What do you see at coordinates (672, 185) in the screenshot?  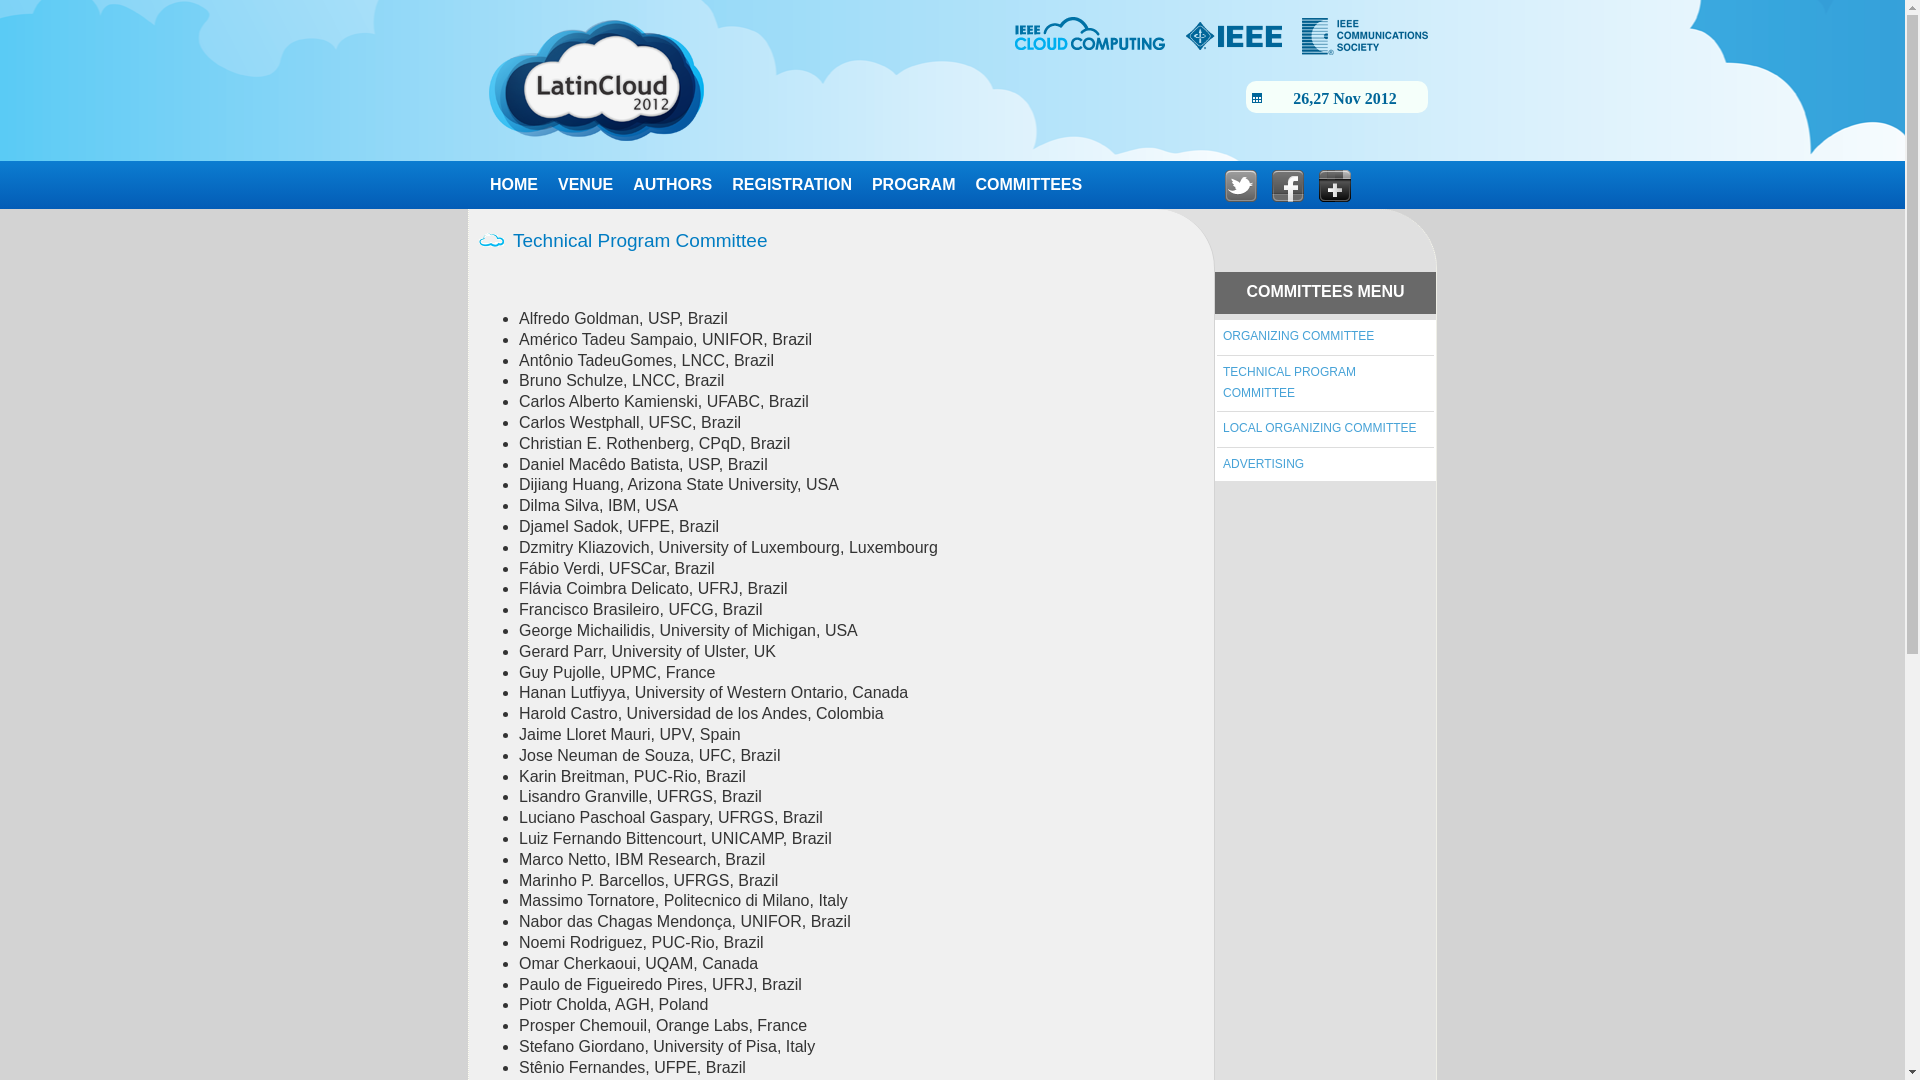 I see `AUTHORS` at bounding box center [672, 185].